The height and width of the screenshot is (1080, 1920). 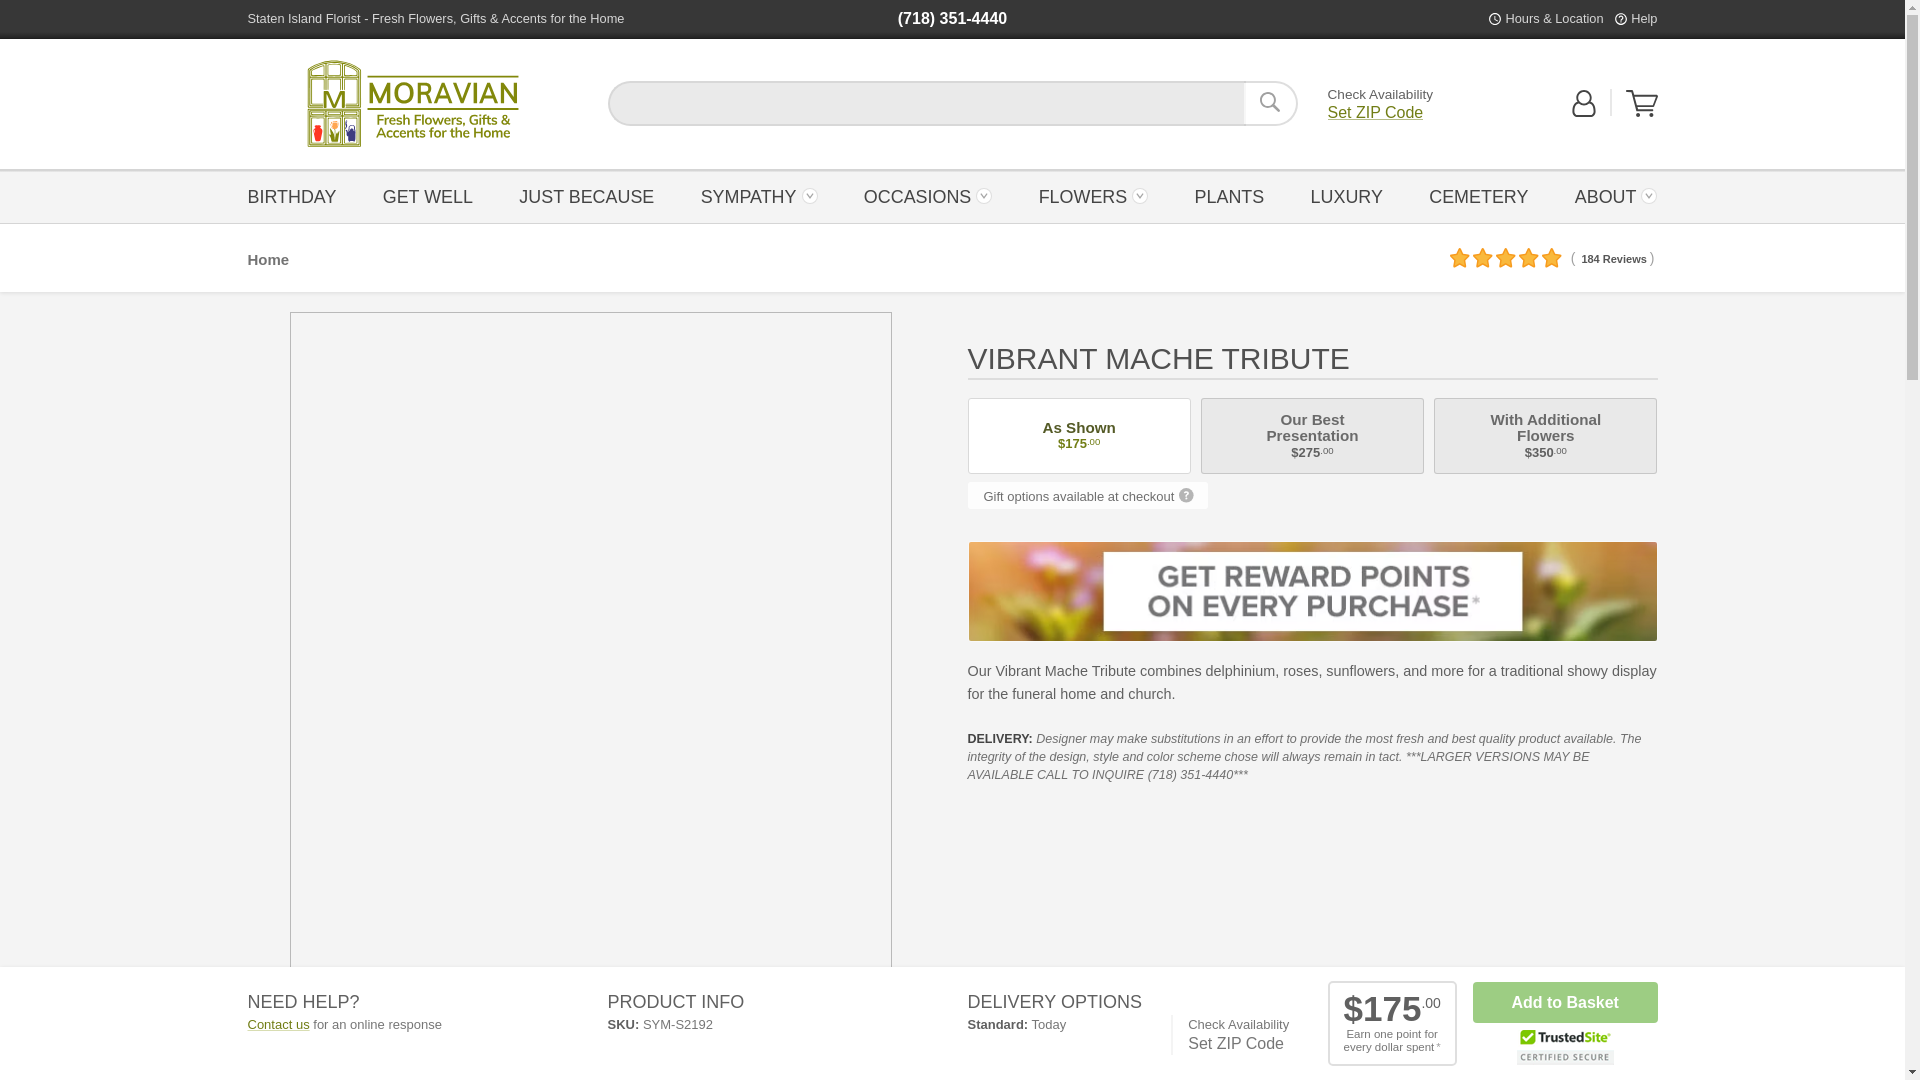 I want to click on View Your Shopping Cart, so click(x=1642, y=112).